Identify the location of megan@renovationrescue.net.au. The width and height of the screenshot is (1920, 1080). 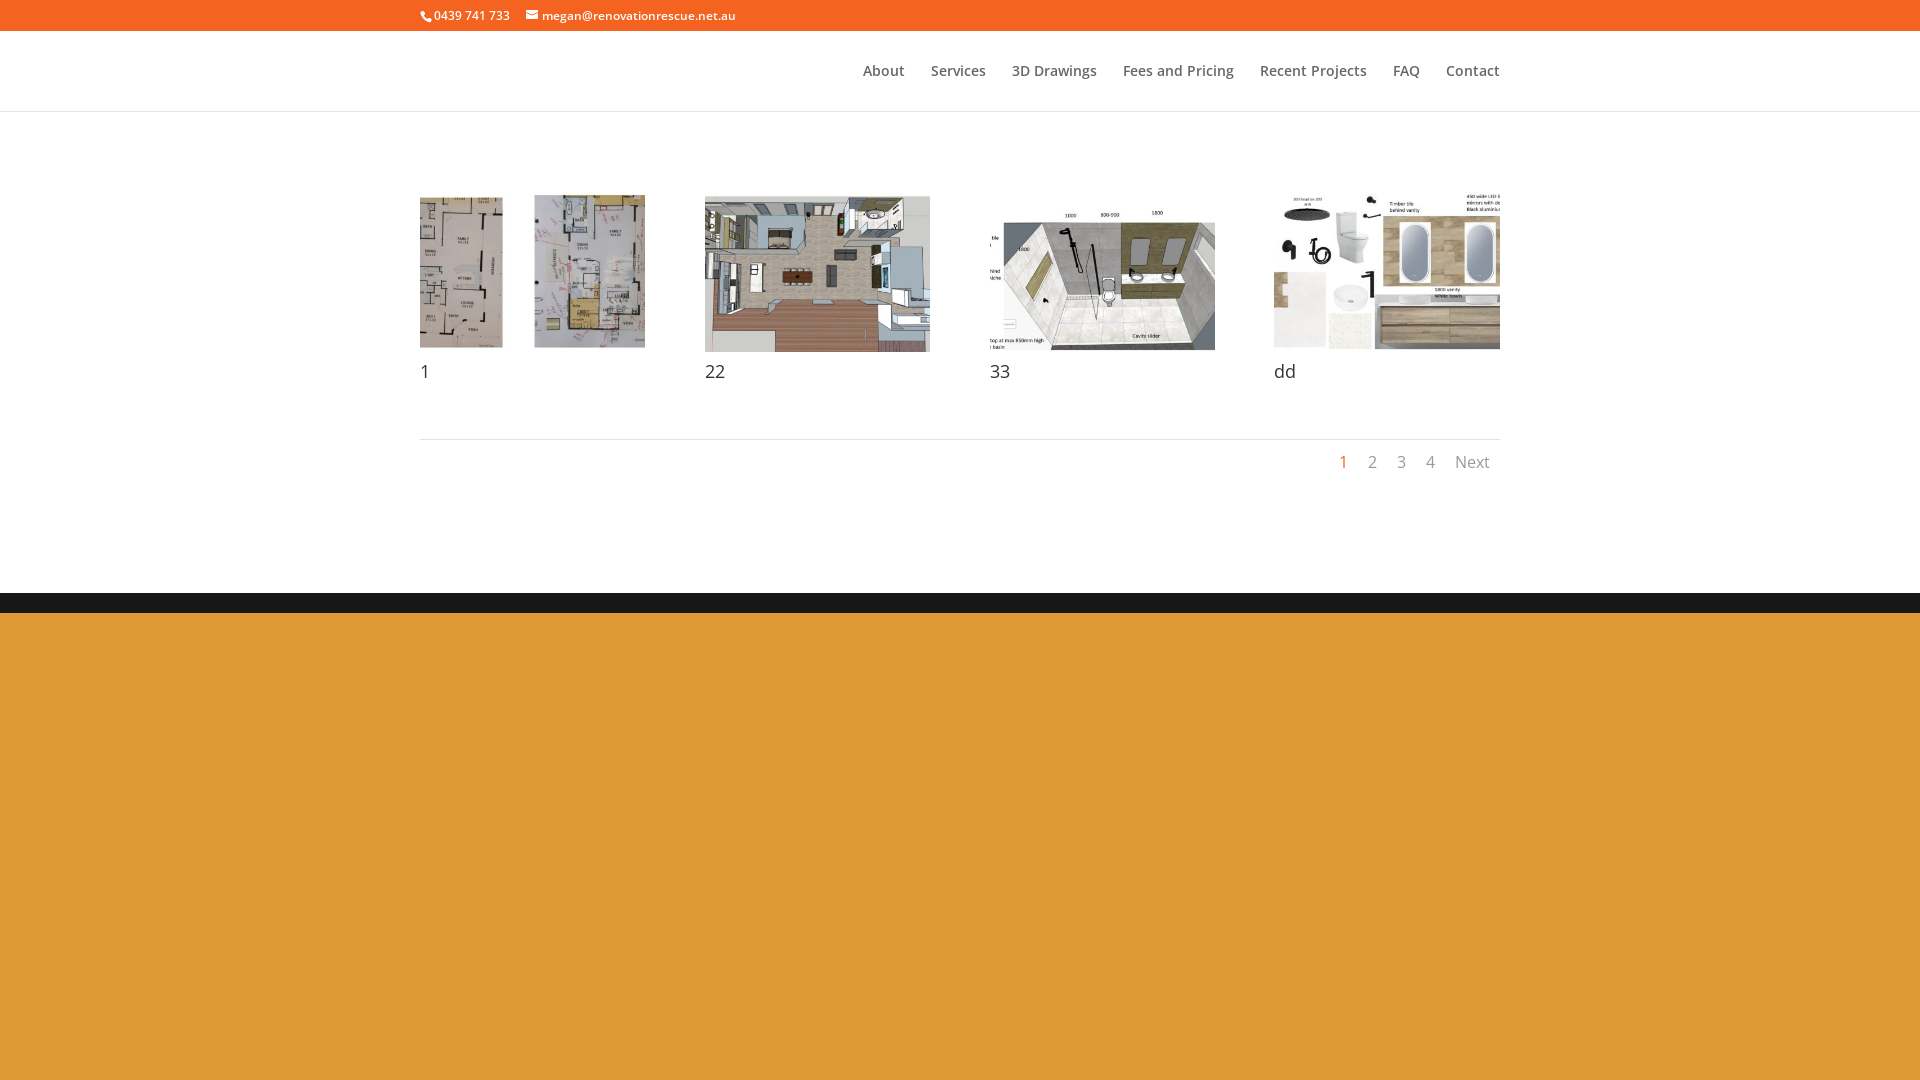
(631, 16).